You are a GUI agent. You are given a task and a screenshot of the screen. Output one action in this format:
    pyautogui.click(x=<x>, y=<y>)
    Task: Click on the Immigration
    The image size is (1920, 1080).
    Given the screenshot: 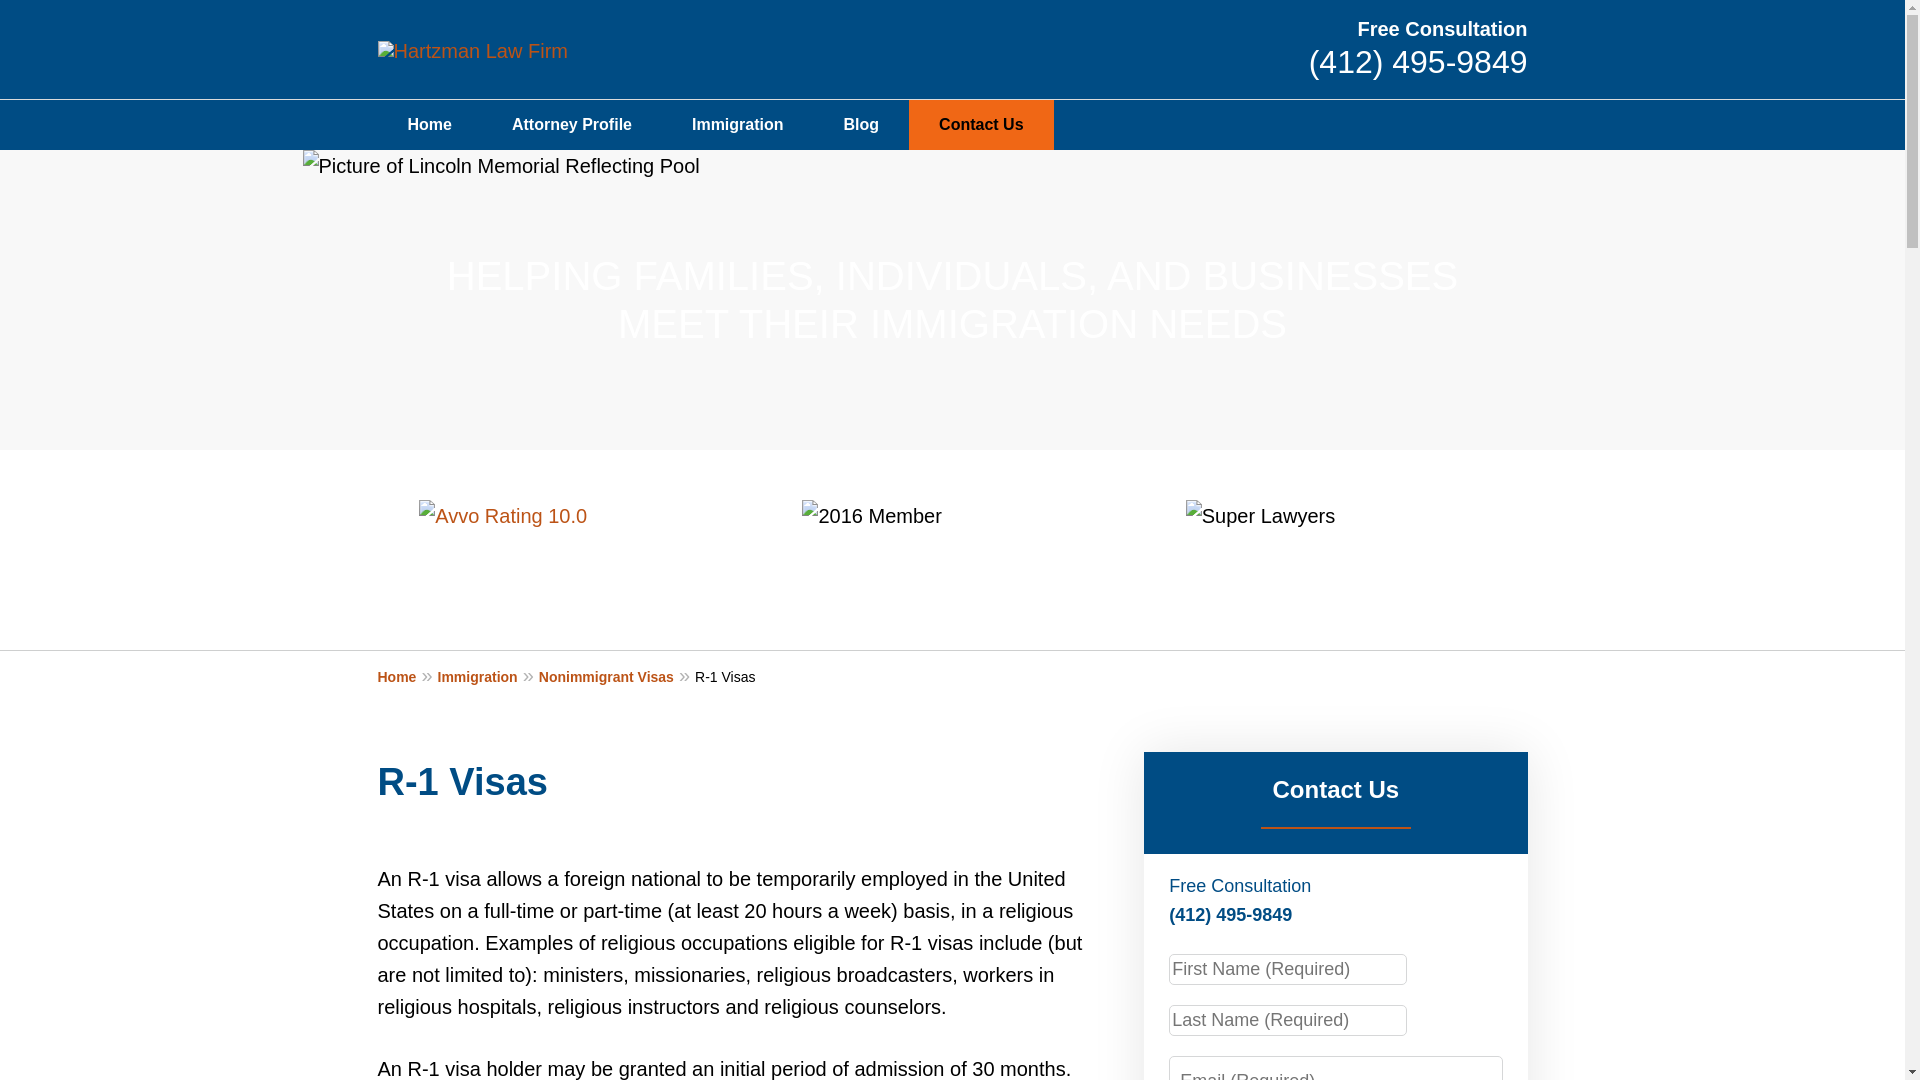 What is the action you would take?
    pyautogui.click(x=488, y=676)
    